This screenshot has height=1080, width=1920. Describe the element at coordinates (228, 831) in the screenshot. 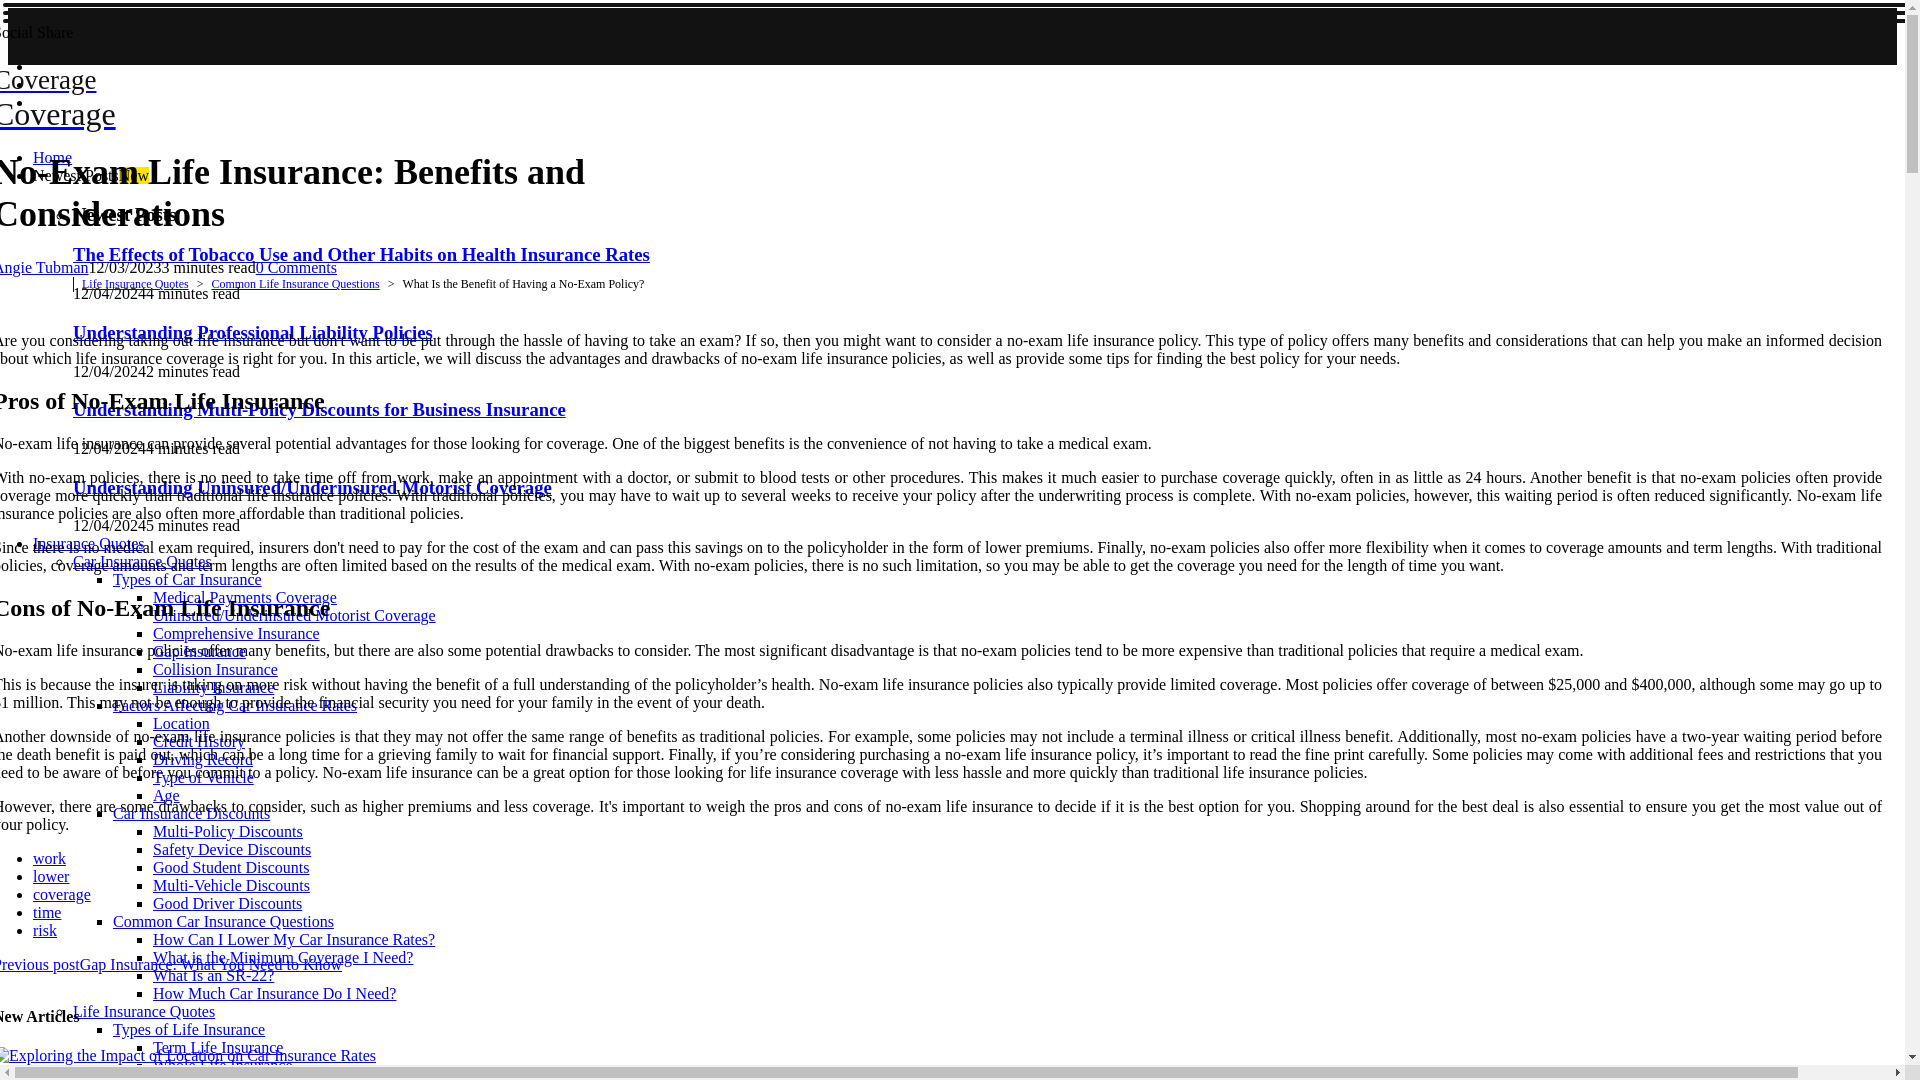

I see `Multi-Policy Discounts` at that location.